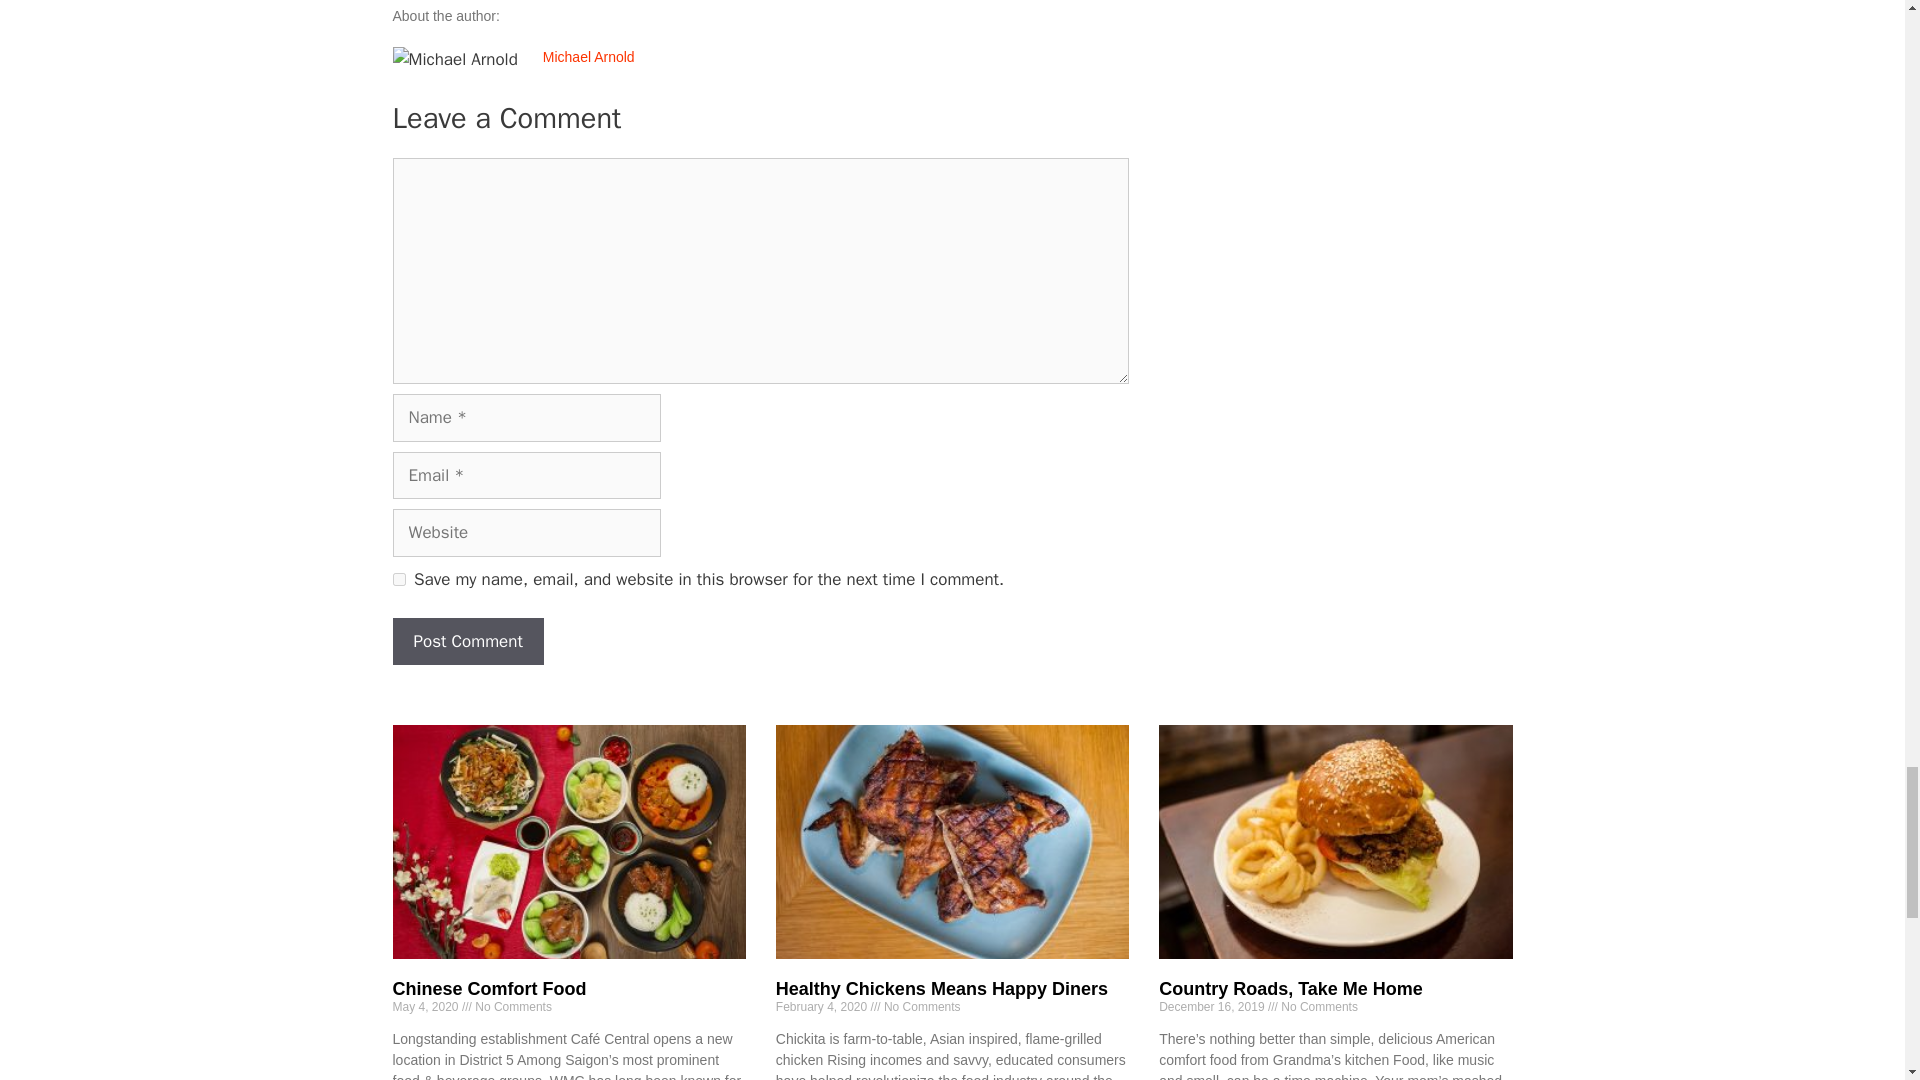 This screenshot has height=1080, width=1920. What do you see at coordinates (398, 580) in the screenshot?
I see `yes` at bounding box center [398, 580].